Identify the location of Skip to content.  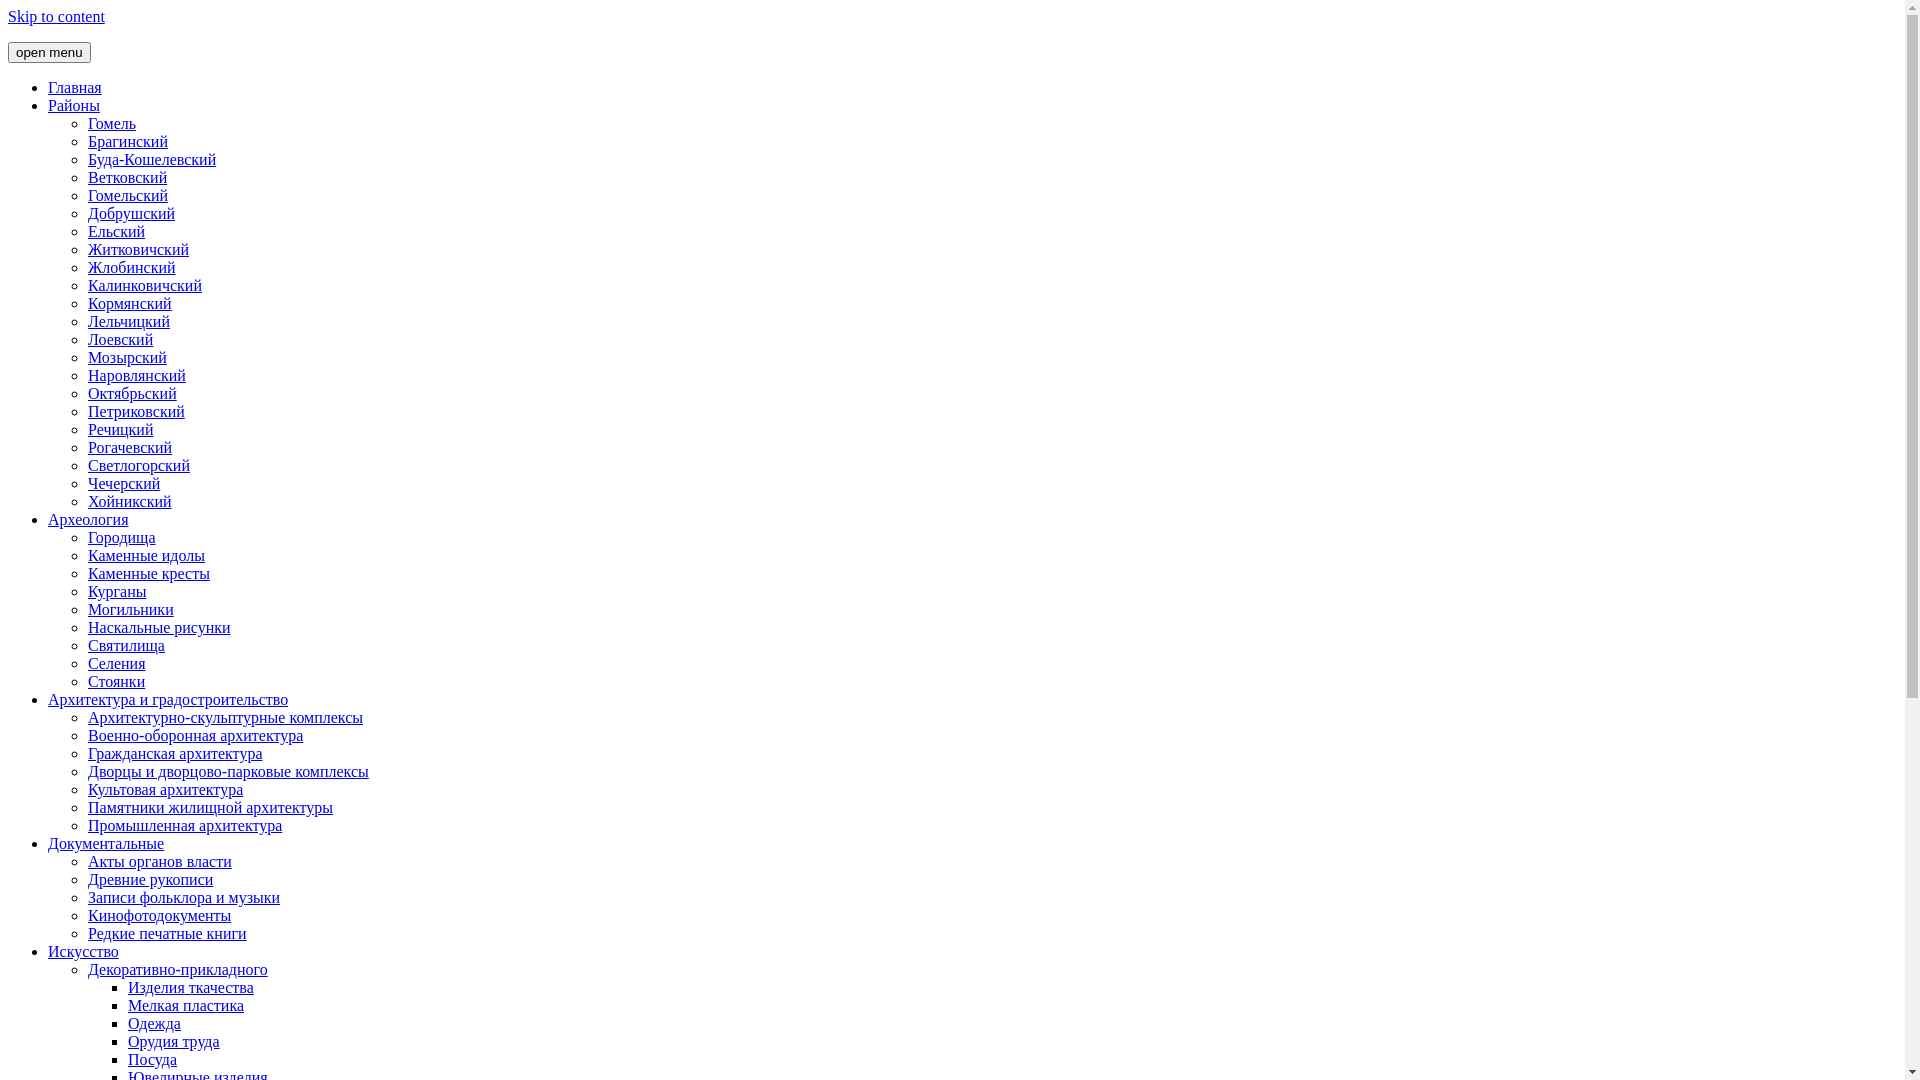
(56, 16).